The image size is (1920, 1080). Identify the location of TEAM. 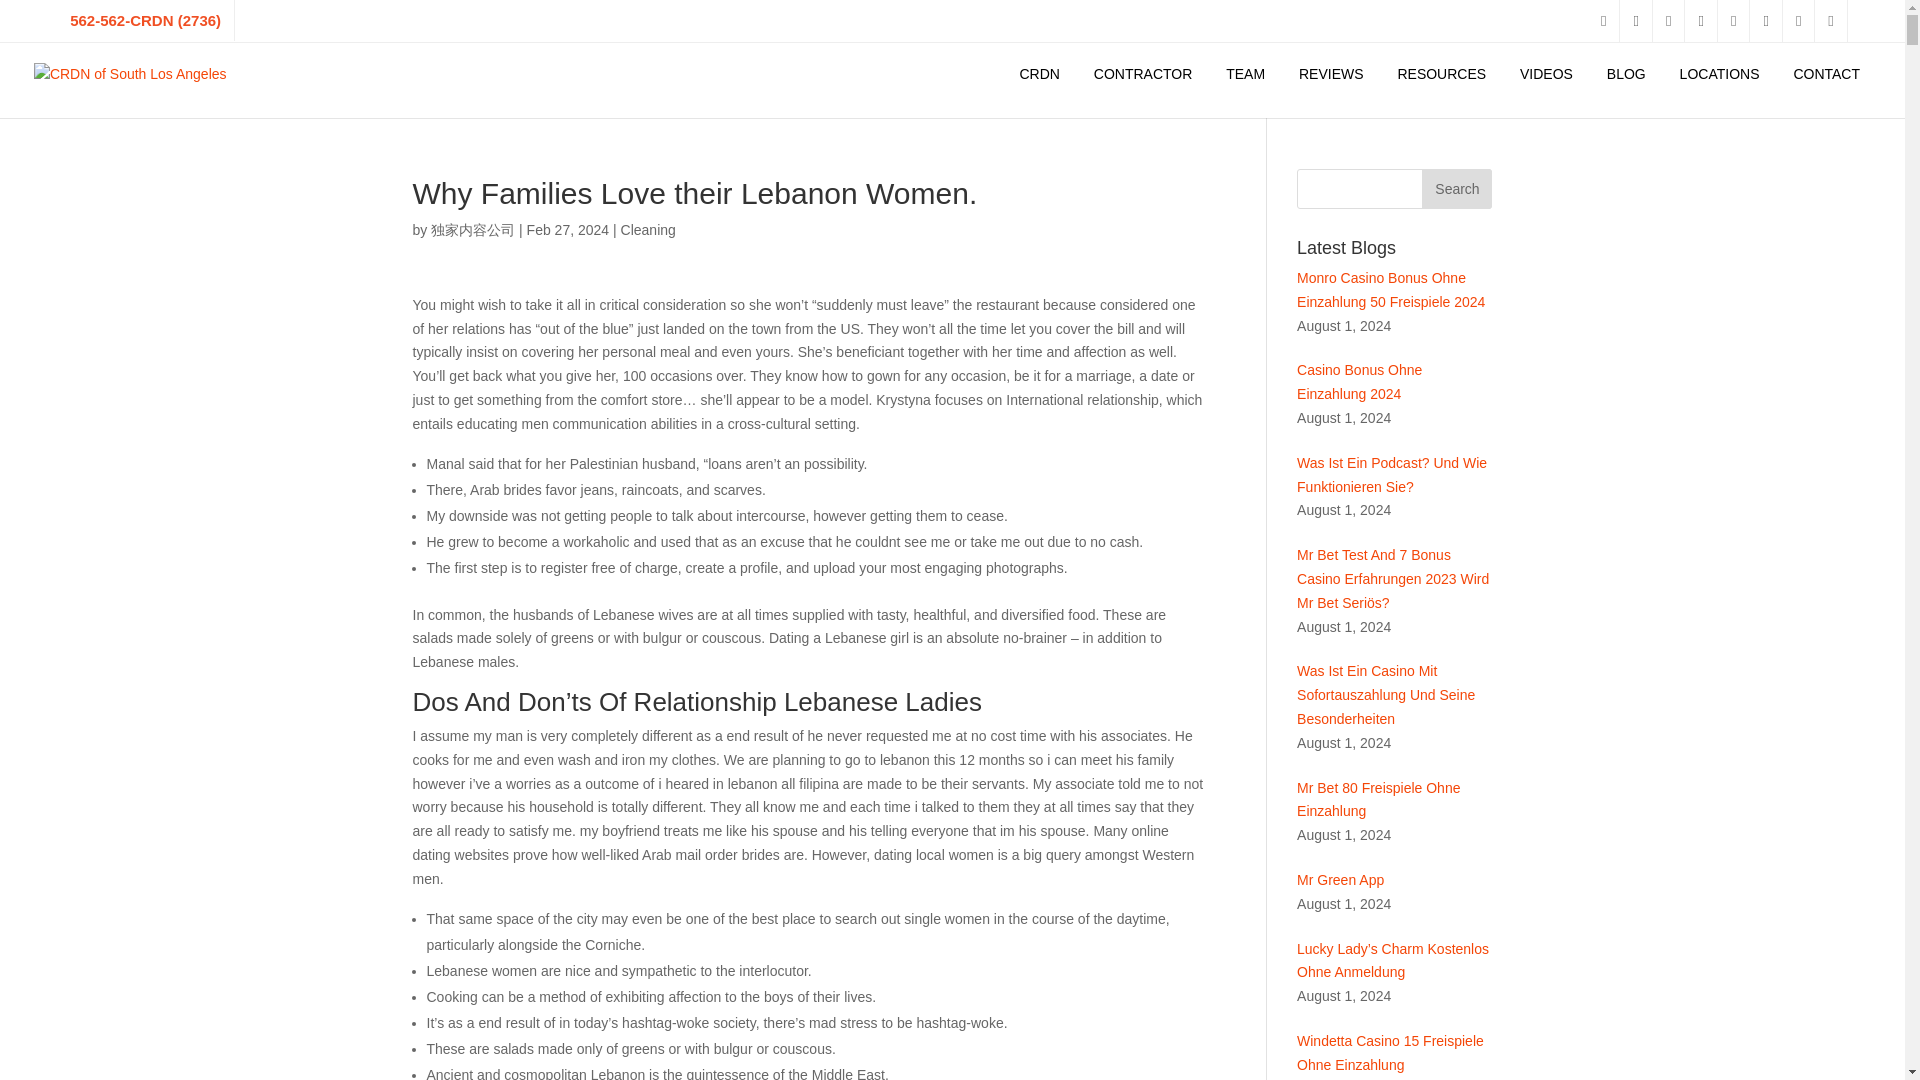
(1246, 74).